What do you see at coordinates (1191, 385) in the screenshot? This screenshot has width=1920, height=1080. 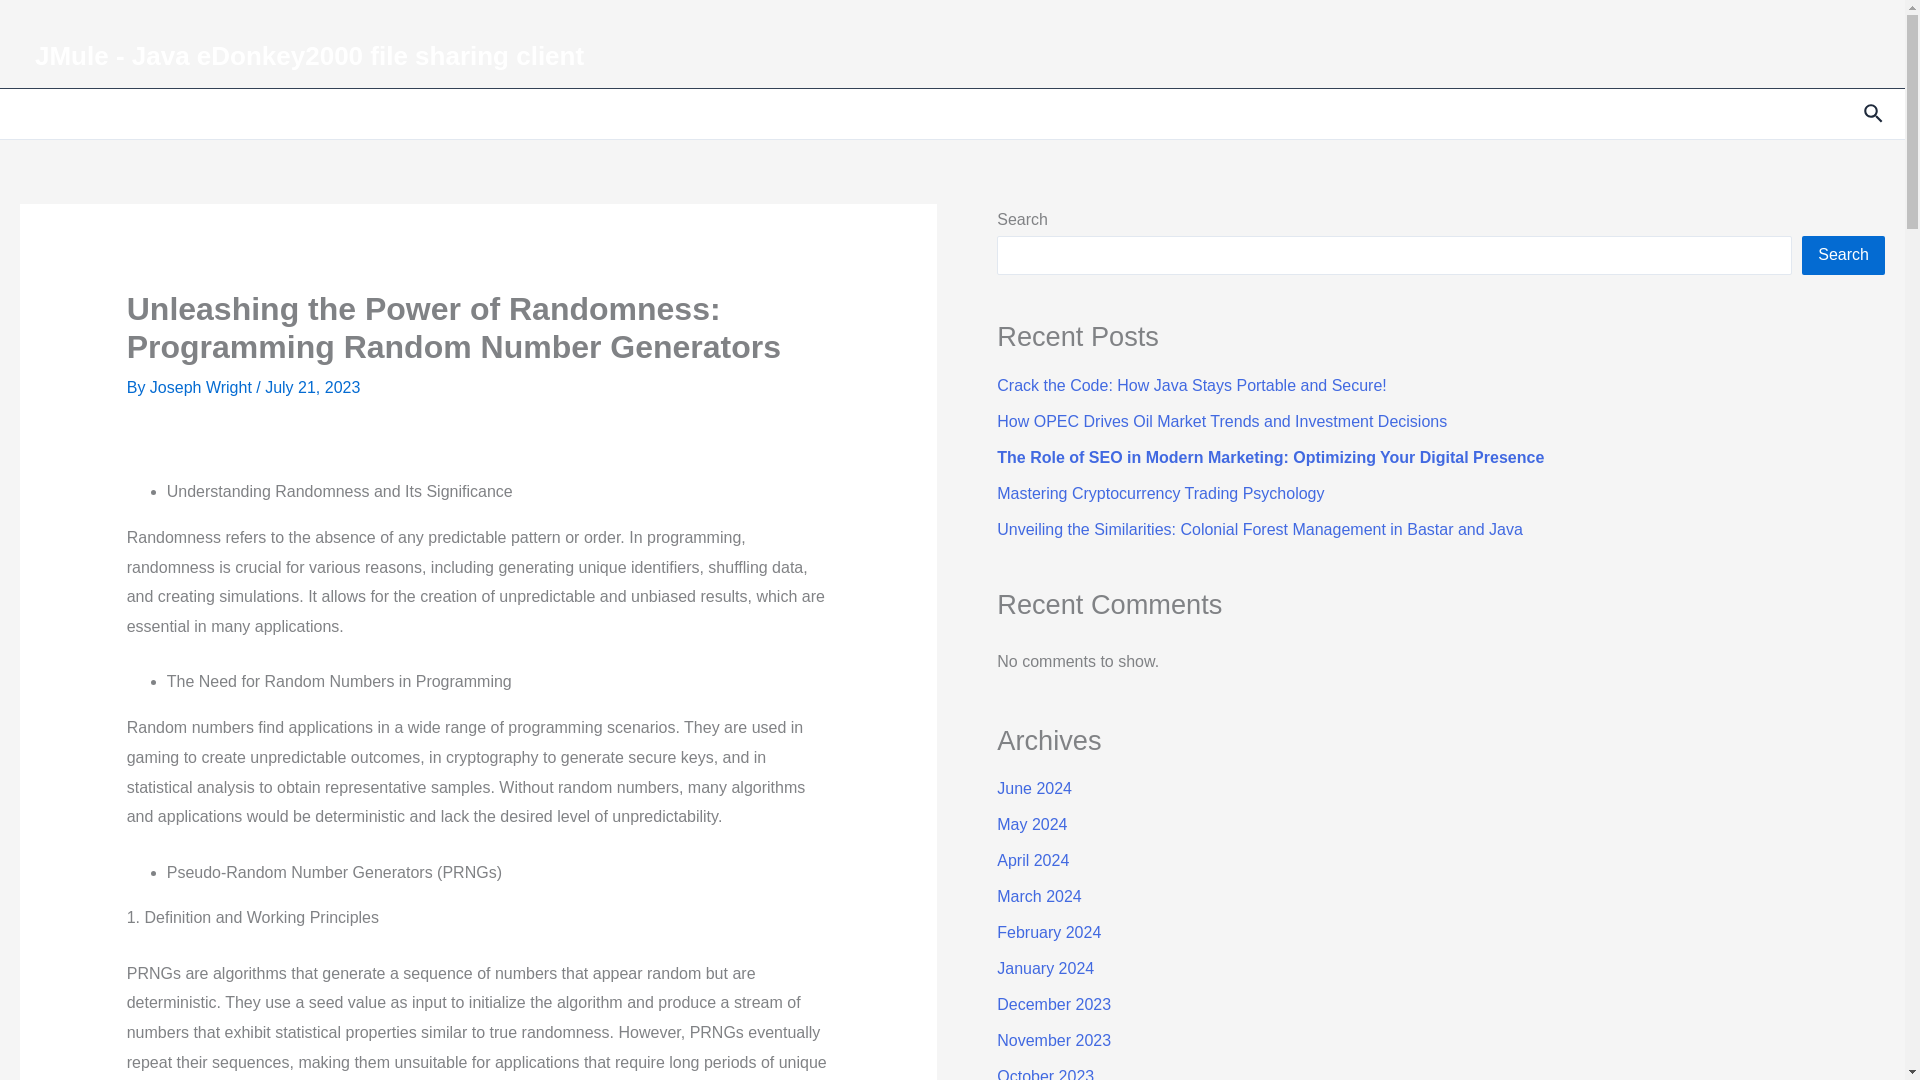 I see `Crack the Code: How Java Stays Portable and Secure!` at bounding box center [1191, 385].